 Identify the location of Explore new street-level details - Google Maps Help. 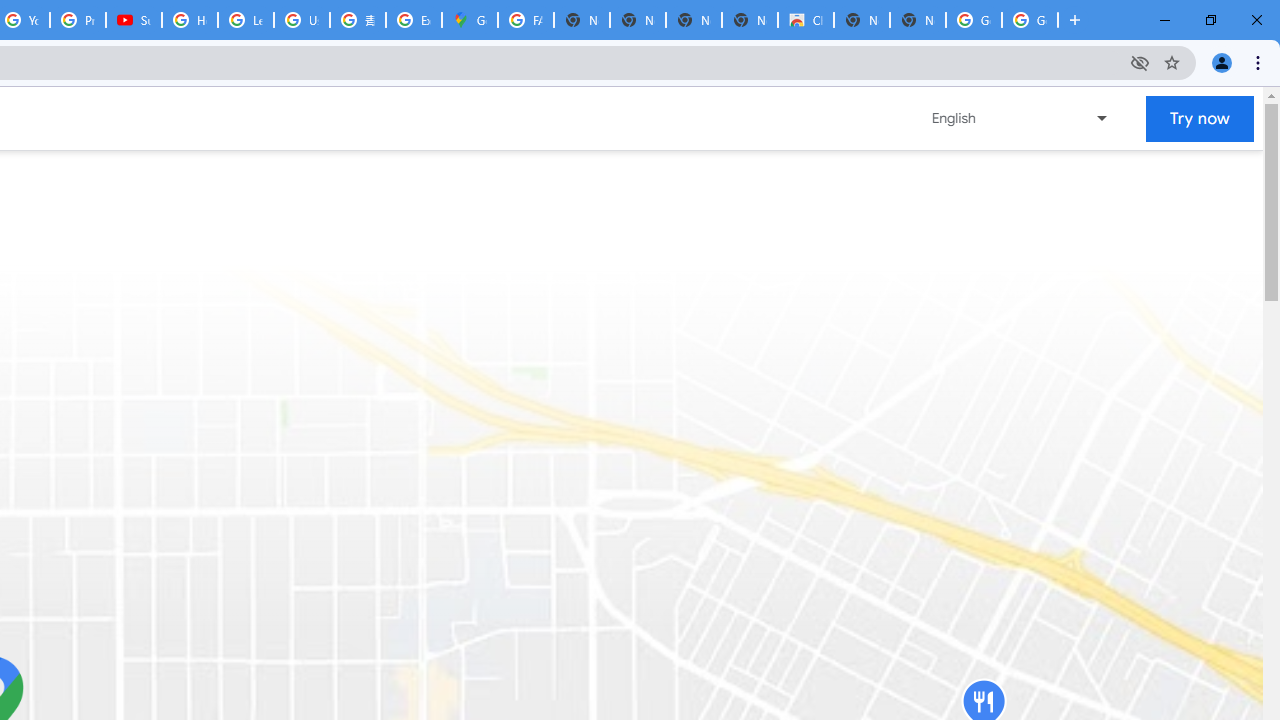
(414, 20).